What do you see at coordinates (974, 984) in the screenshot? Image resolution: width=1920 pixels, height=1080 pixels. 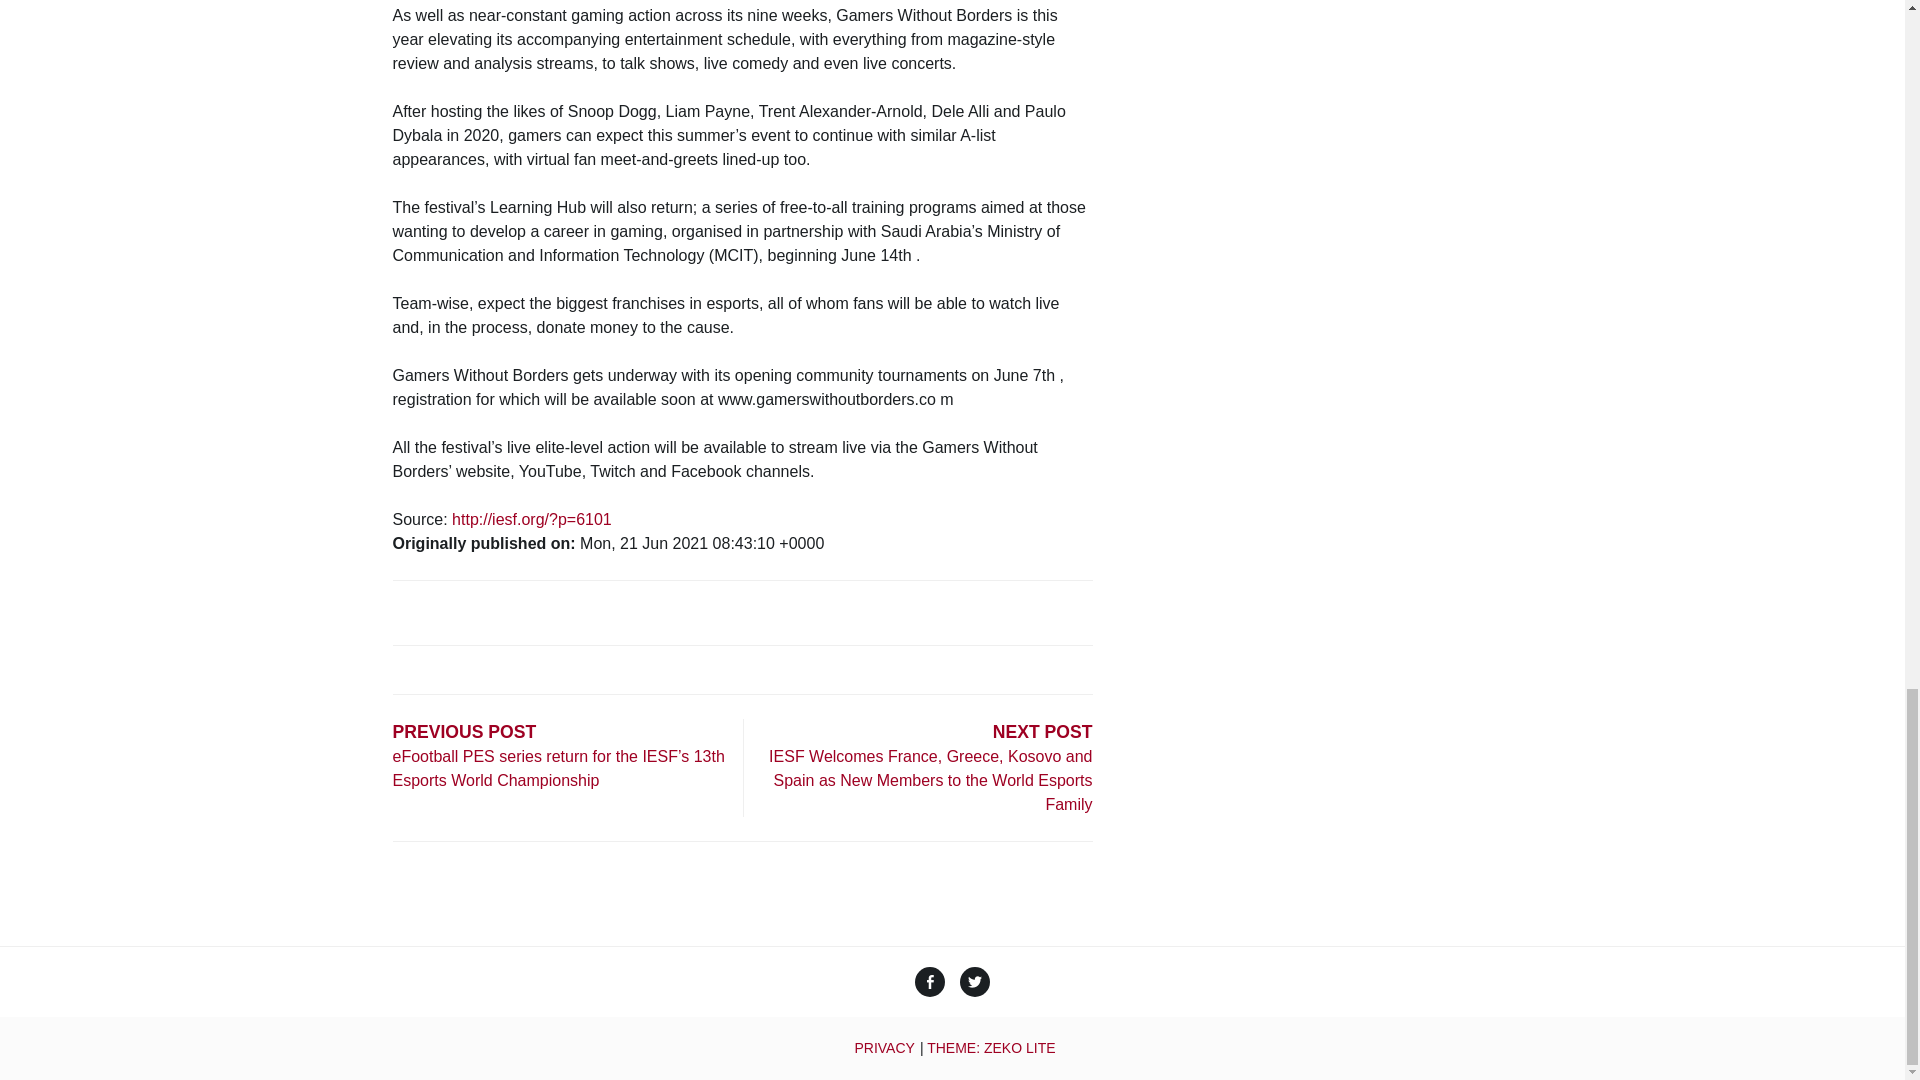 I see `Twitter` at bounding box center [974, 984].